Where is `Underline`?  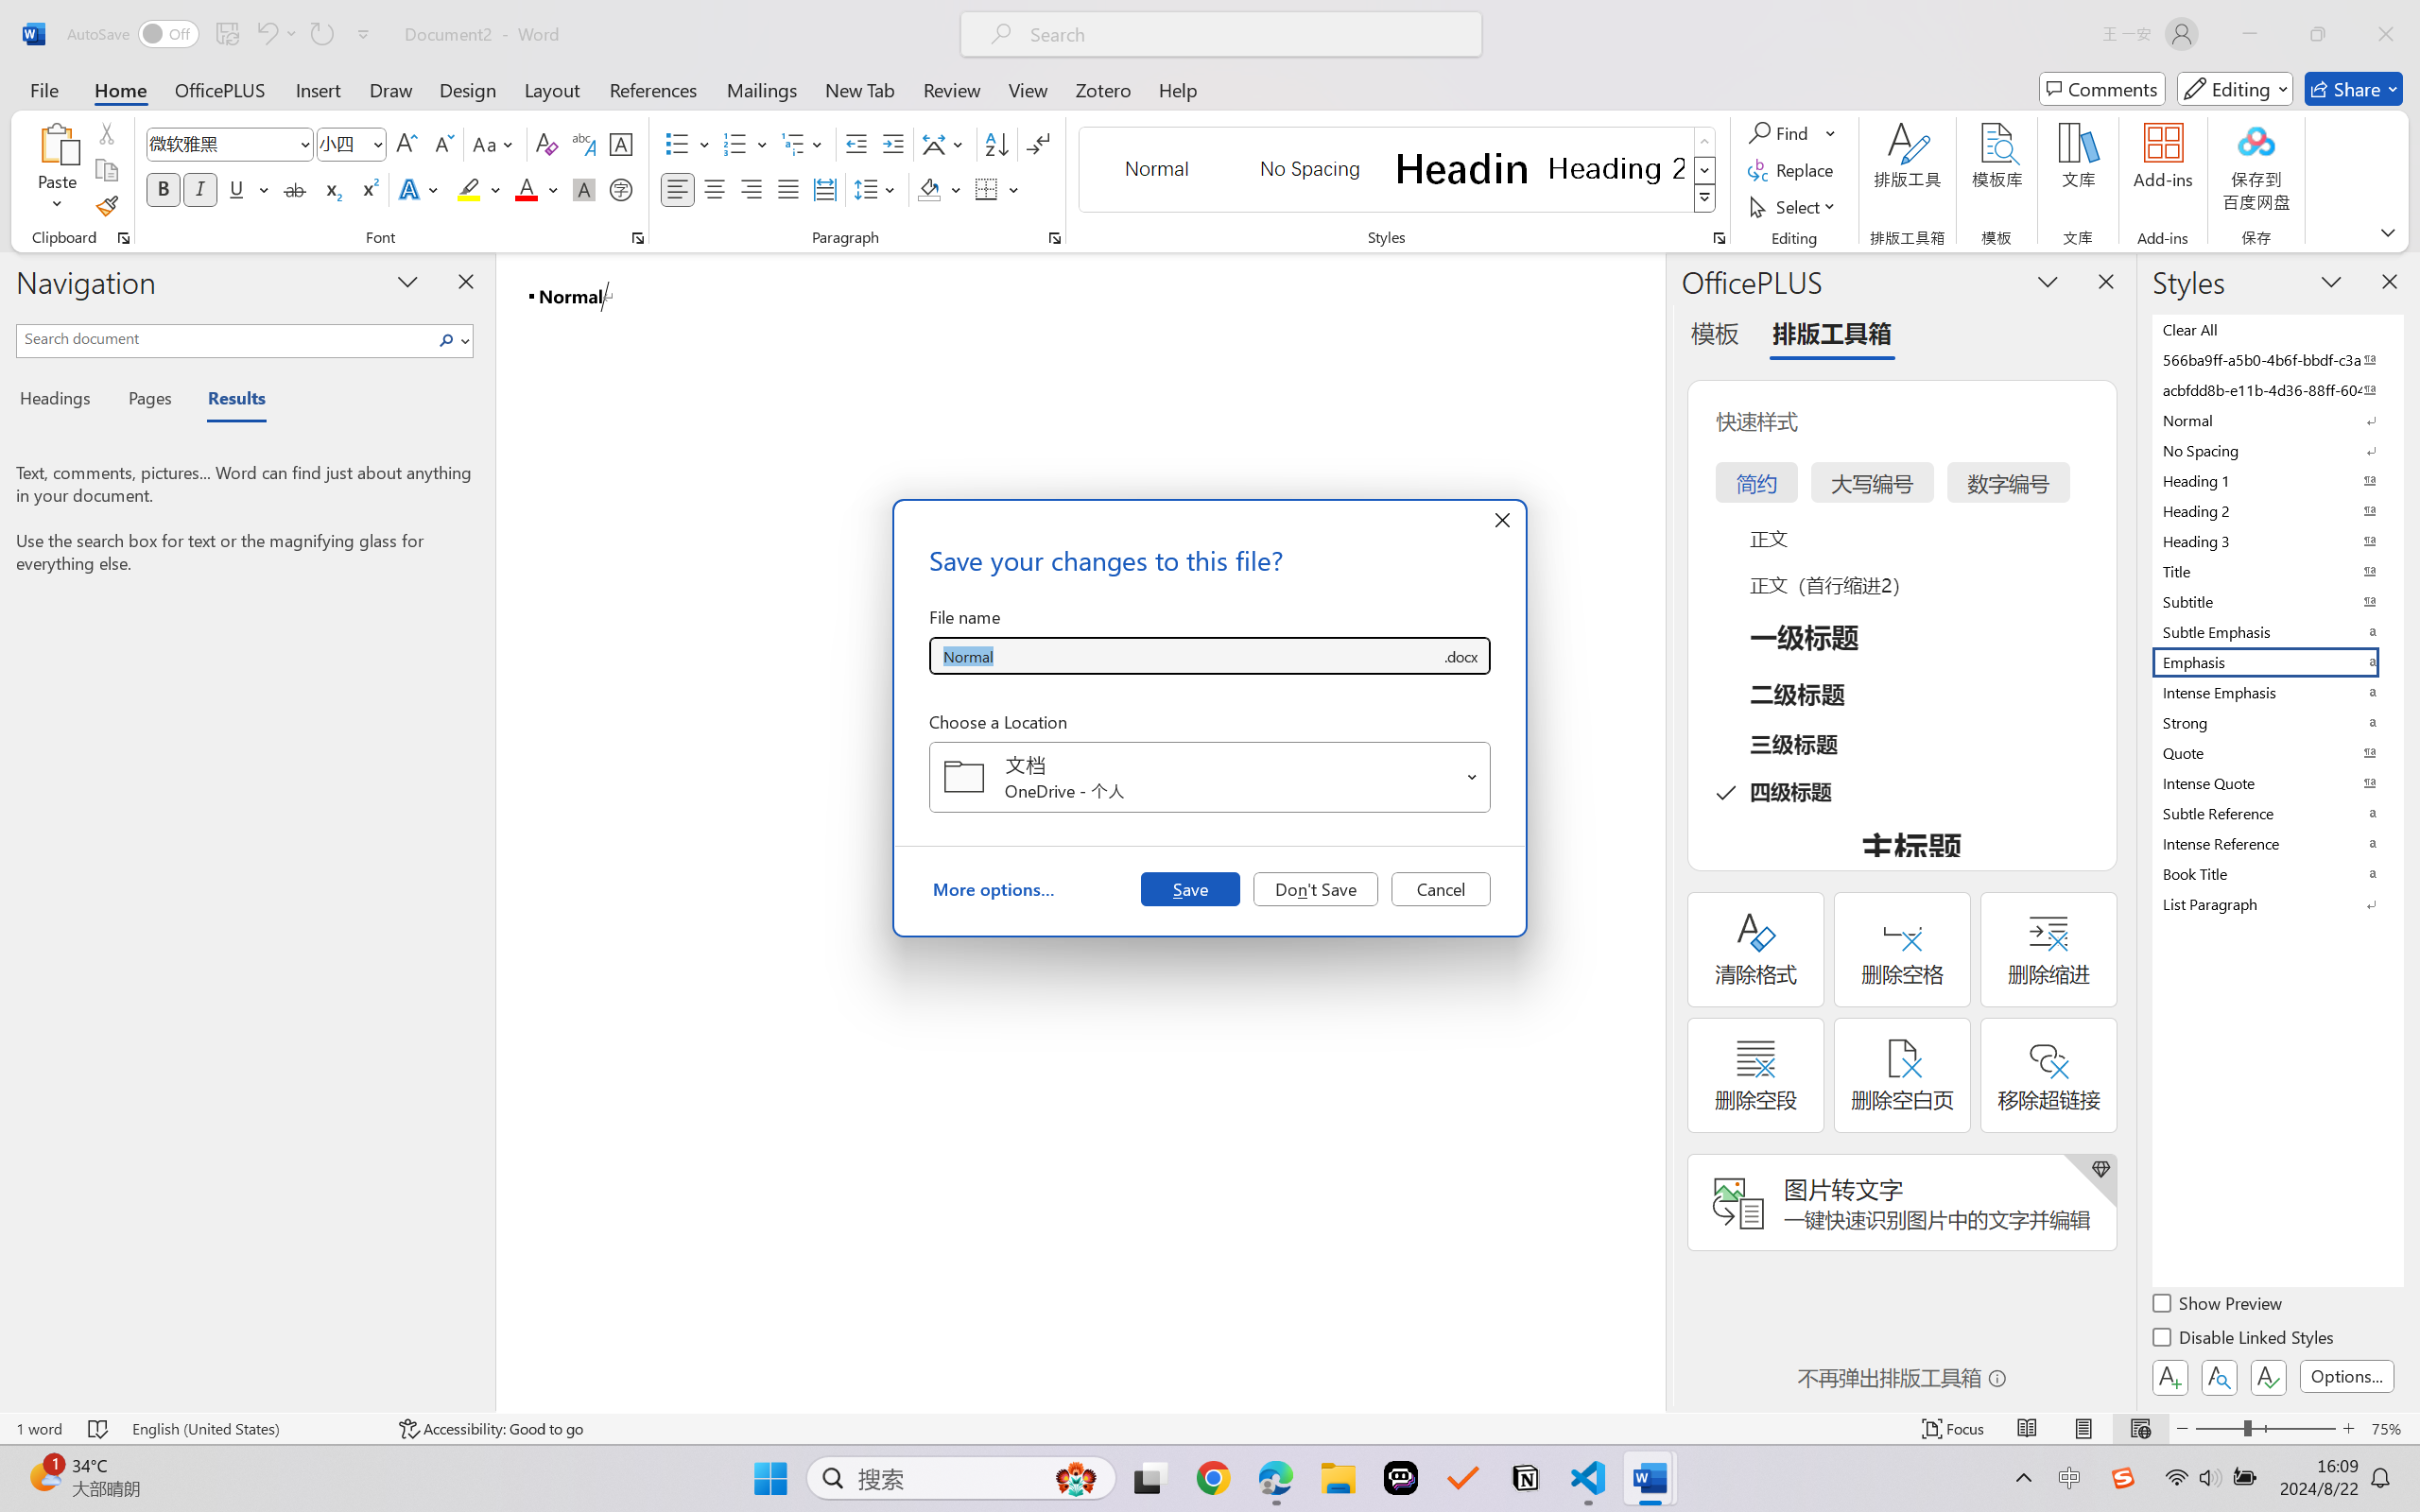
Underline is located at coordinates (236, 189).